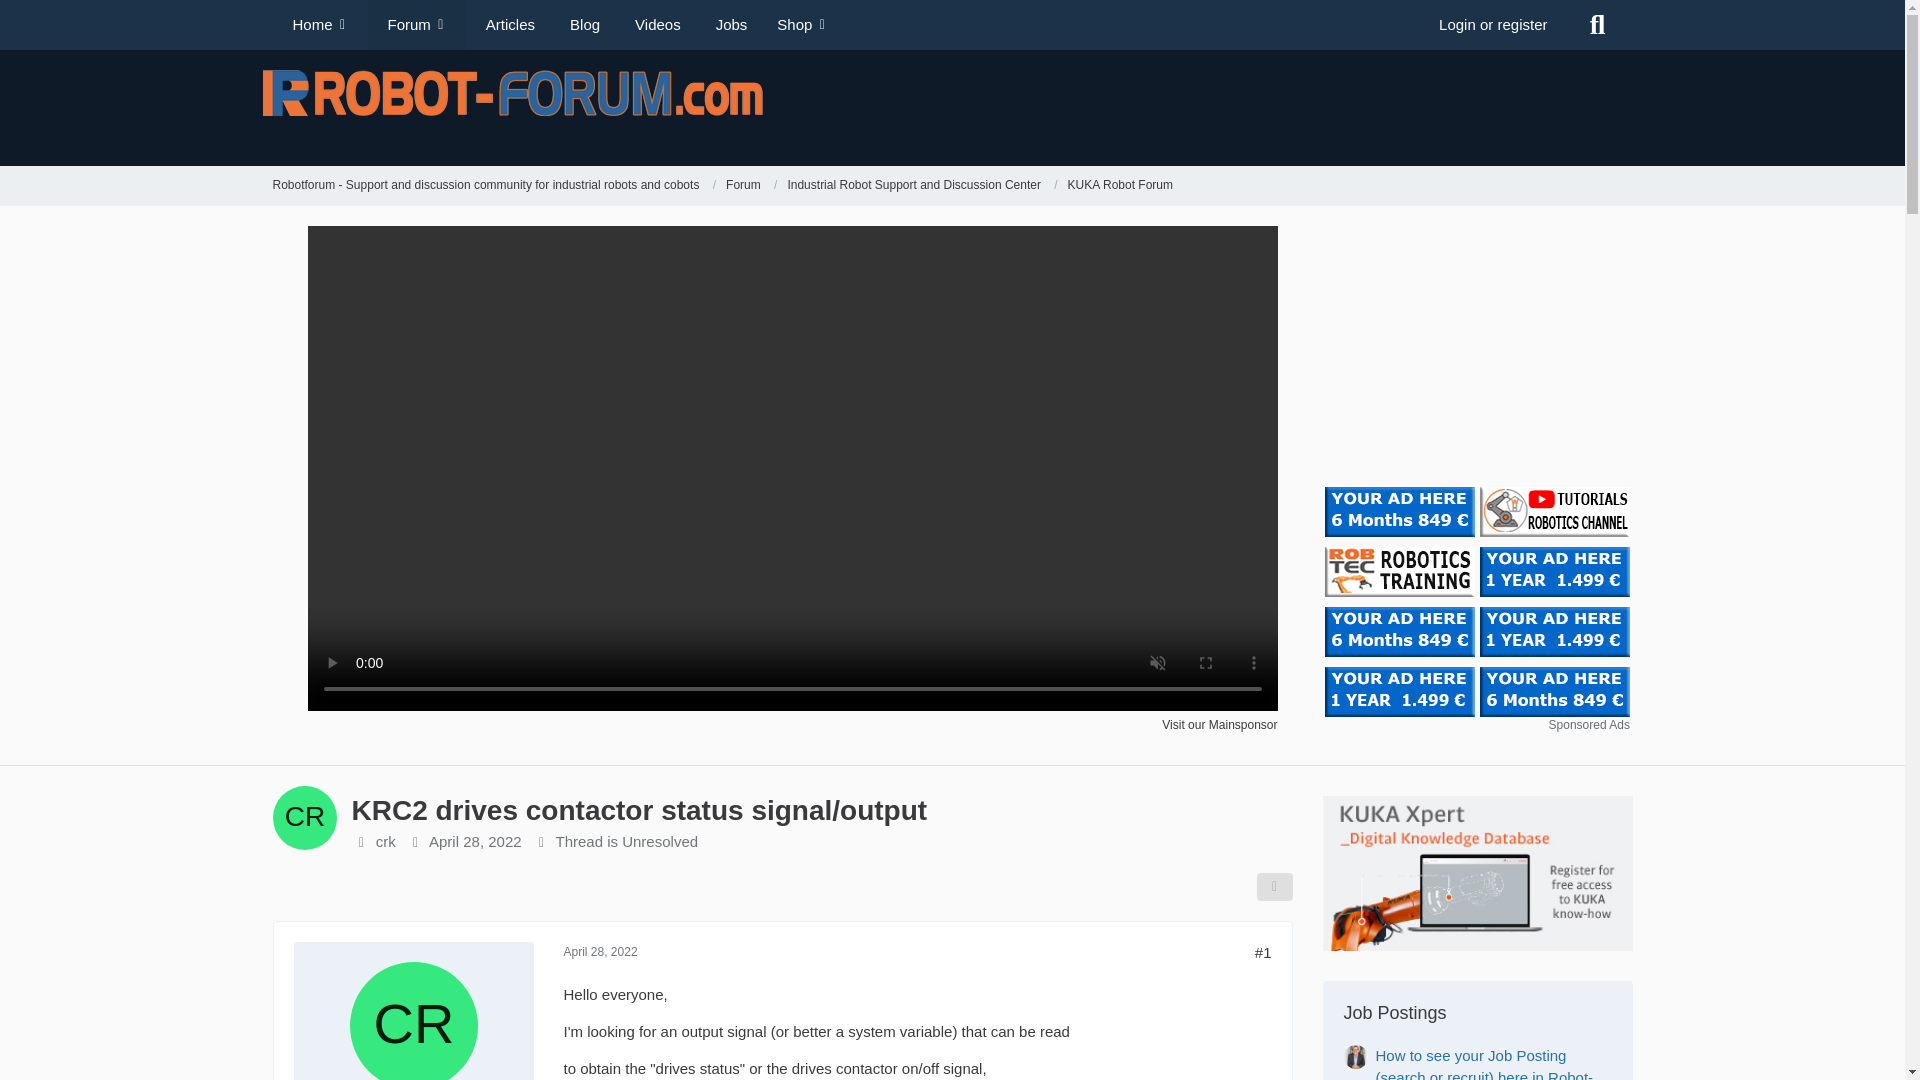 This screenshot has height=1080, width=1920. Describe the element at coordinates (1287, 105) in the screenshot. I see `Advertisement` at that location.